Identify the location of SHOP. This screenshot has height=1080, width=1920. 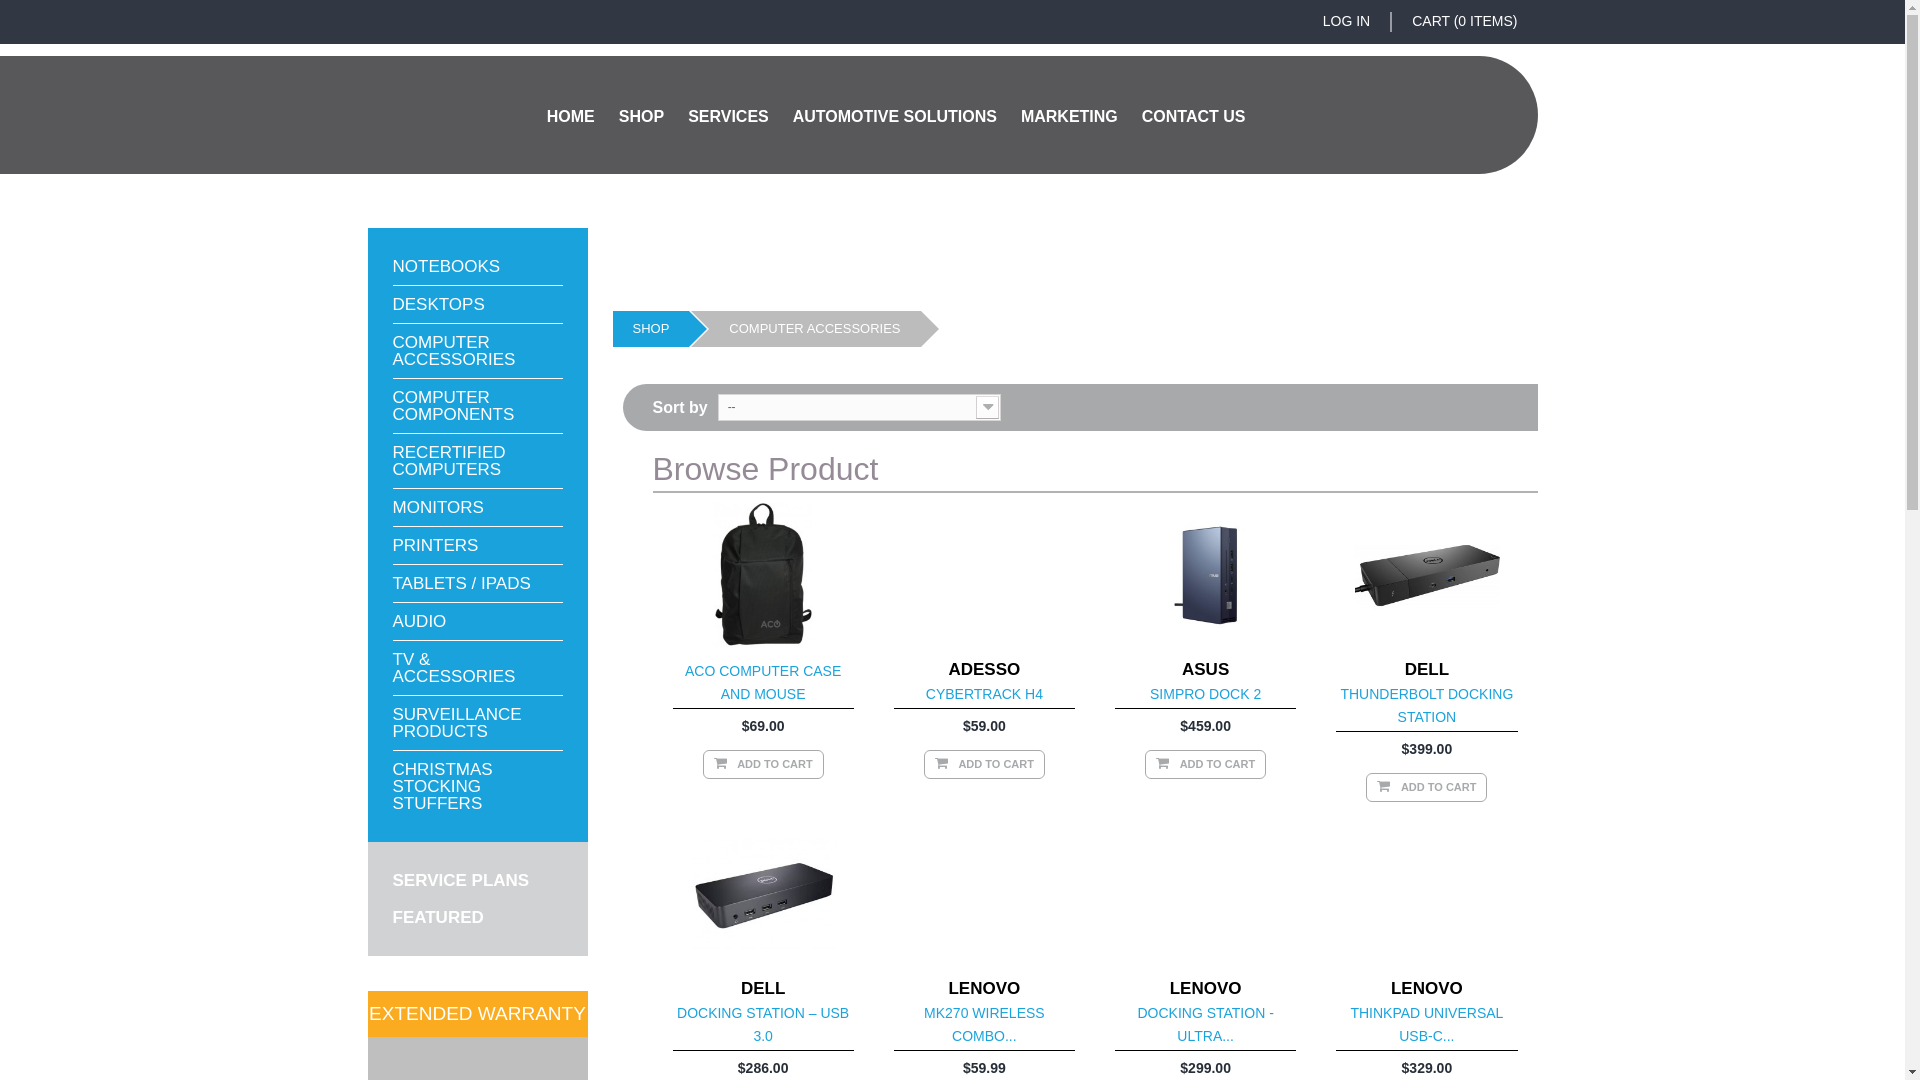
(650, 328).